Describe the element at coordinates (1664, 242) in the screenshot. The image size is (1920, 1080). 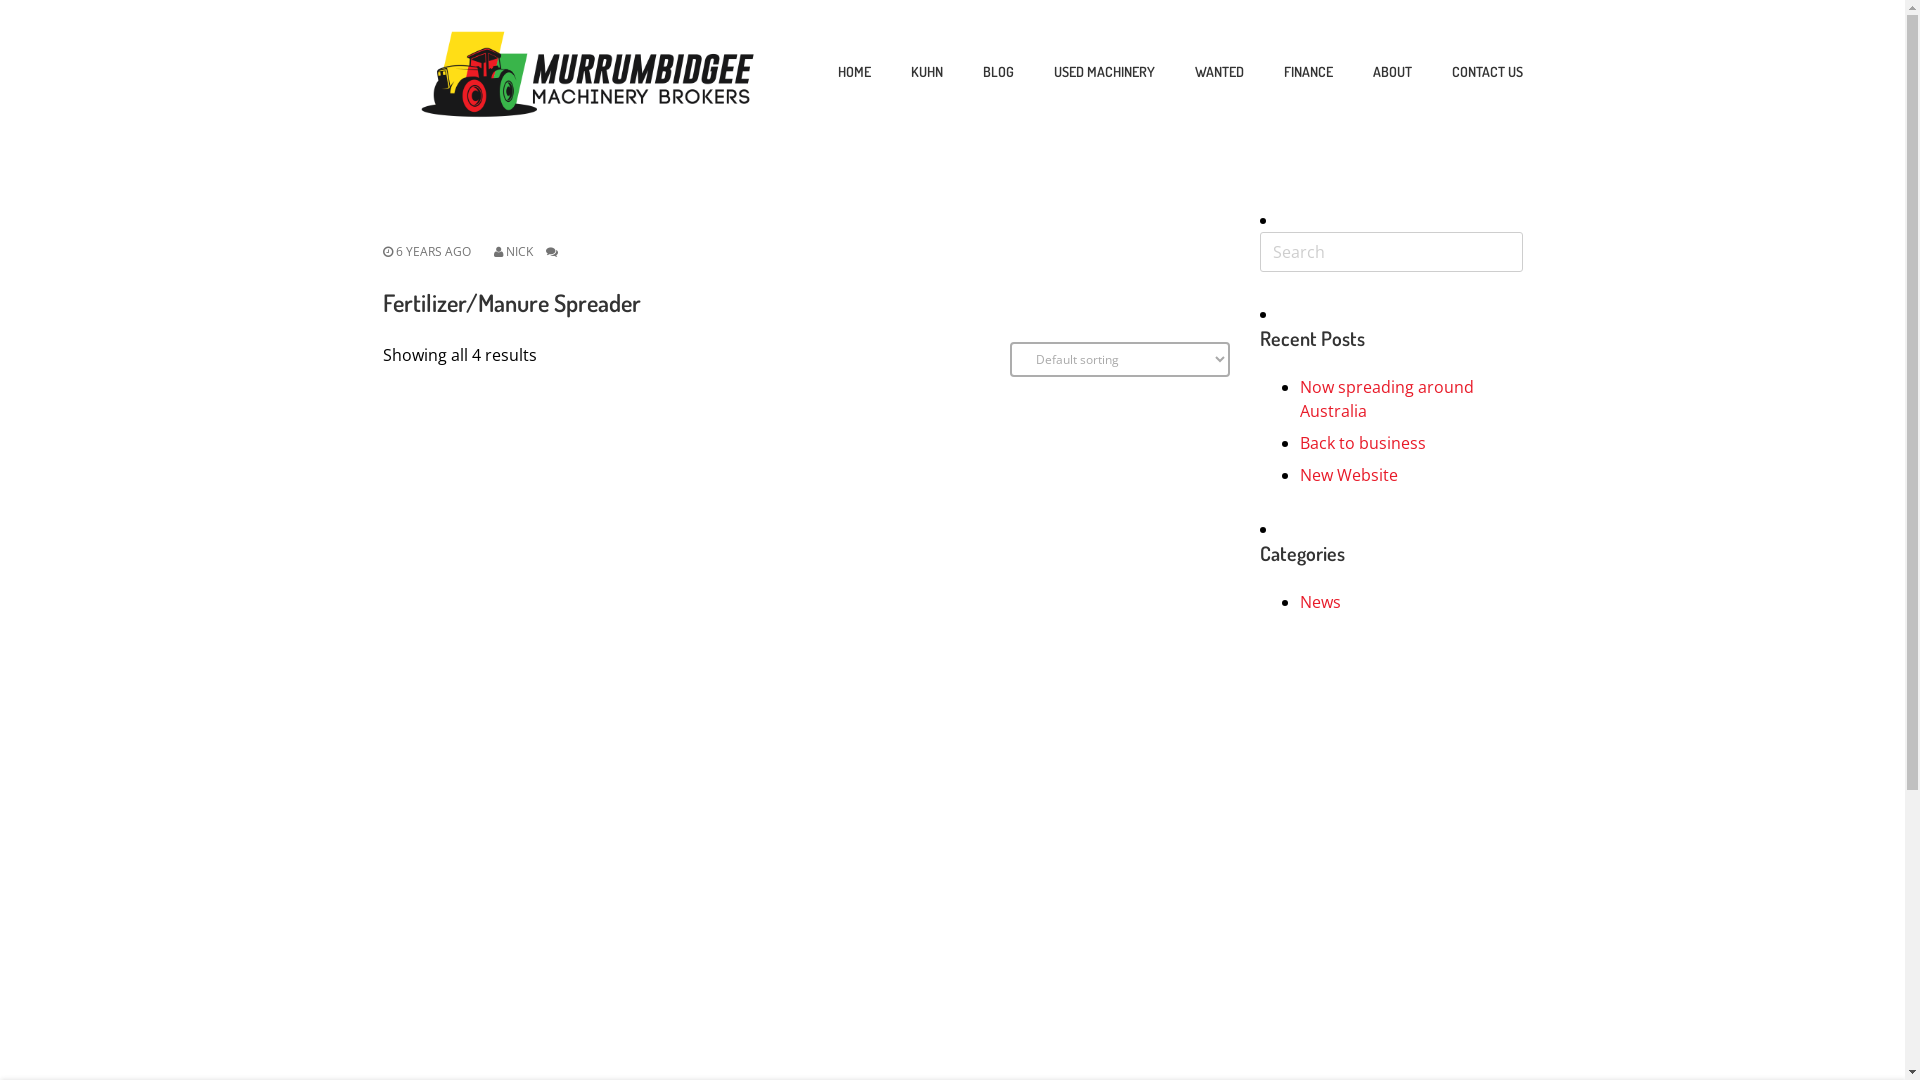
I see `Wanted` at that location.